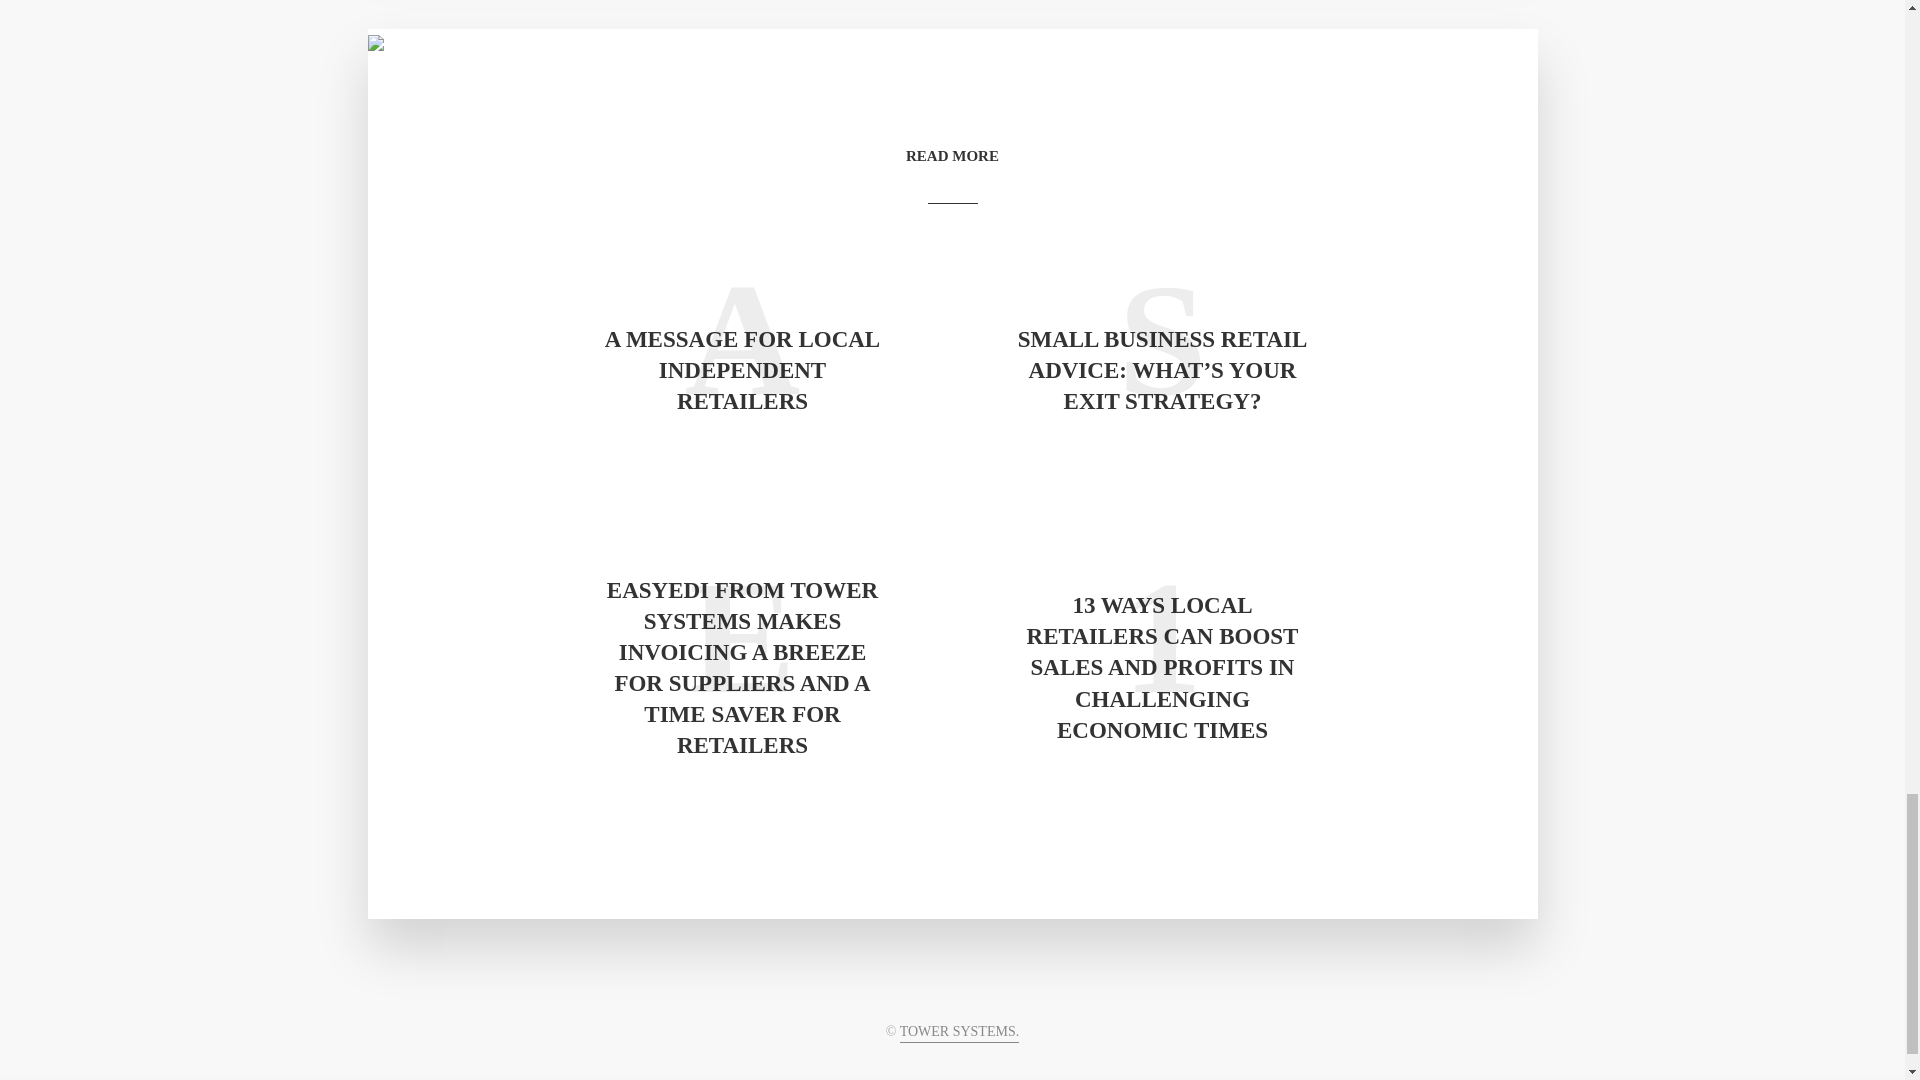  I want to click on TOWER SYSTEMS., so click(960, 1033).